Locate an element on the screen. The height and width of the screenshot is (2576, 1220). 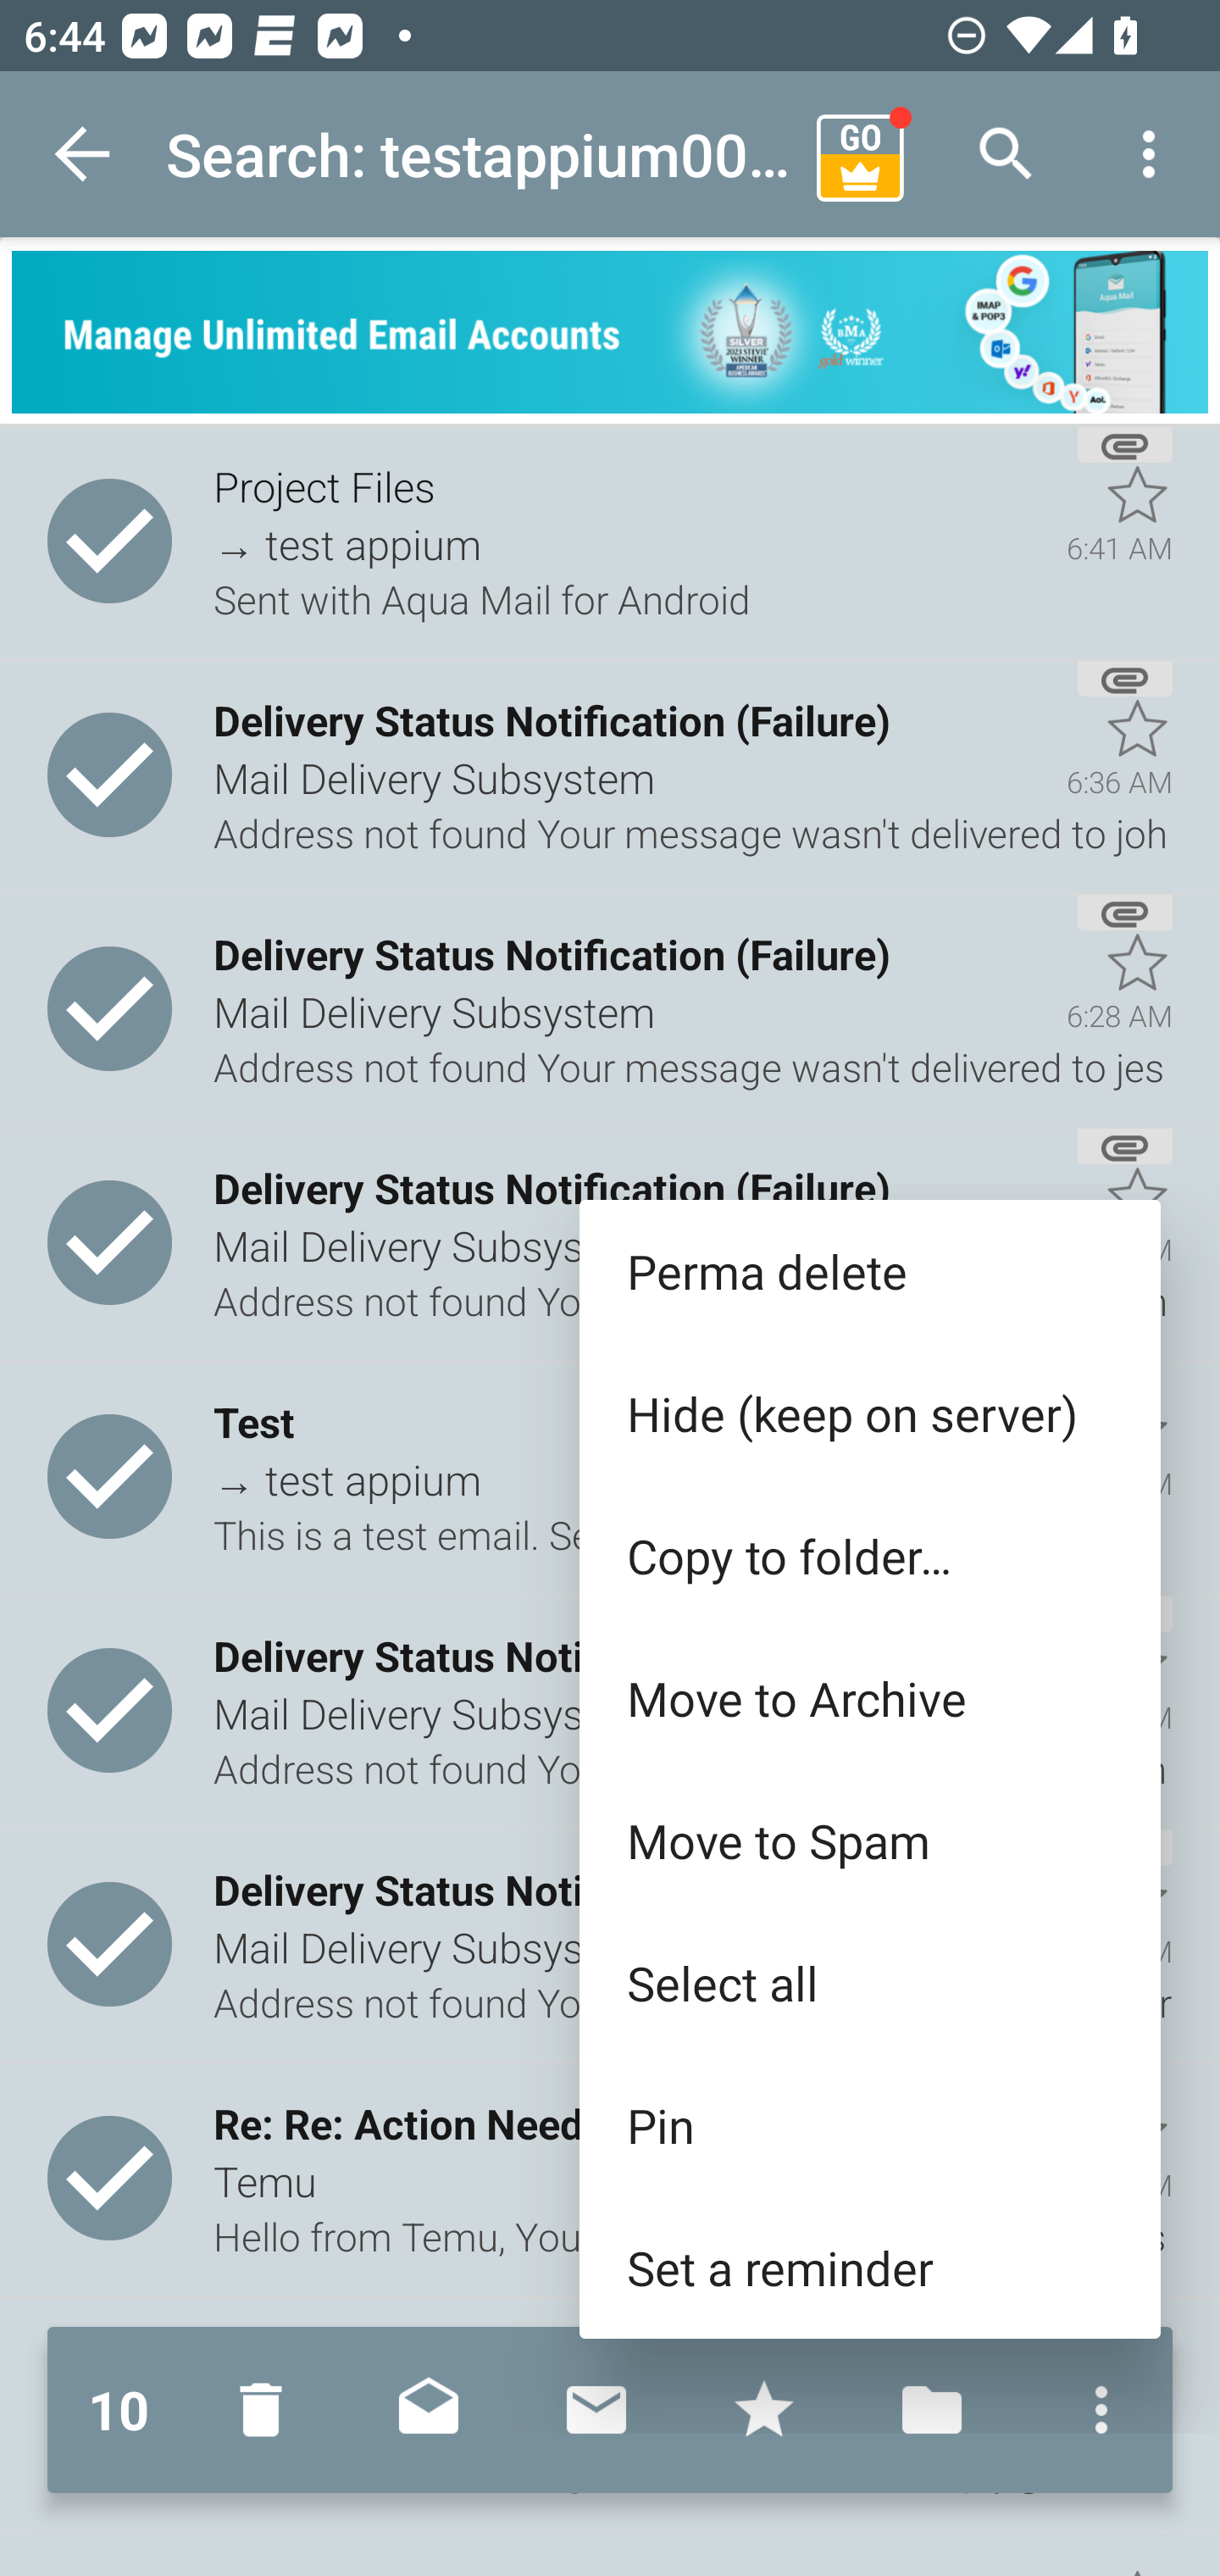
Hide (keep on server) is located at coordinates (869, 1413).